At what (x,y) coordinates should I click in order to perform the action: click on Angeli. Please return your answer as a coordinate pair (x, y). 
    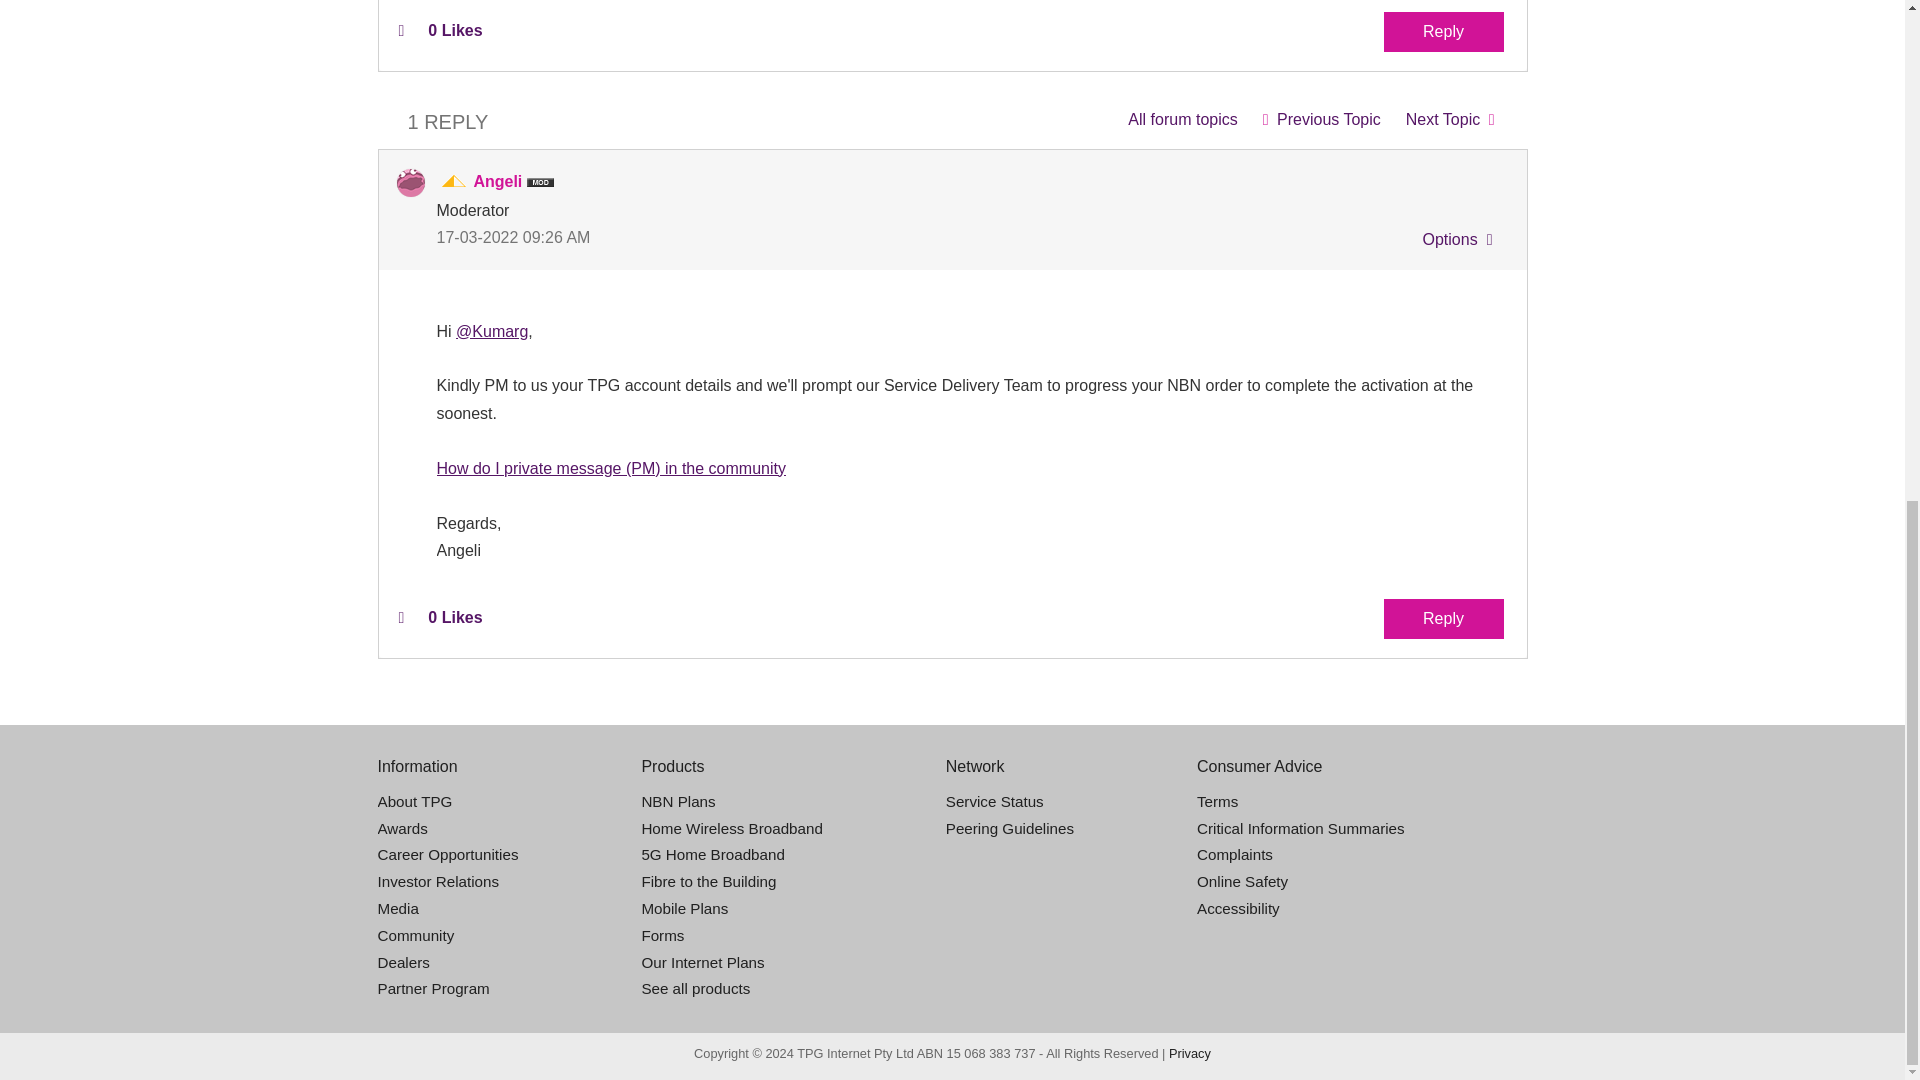
    Looking at the image, I should click on (410, 182).